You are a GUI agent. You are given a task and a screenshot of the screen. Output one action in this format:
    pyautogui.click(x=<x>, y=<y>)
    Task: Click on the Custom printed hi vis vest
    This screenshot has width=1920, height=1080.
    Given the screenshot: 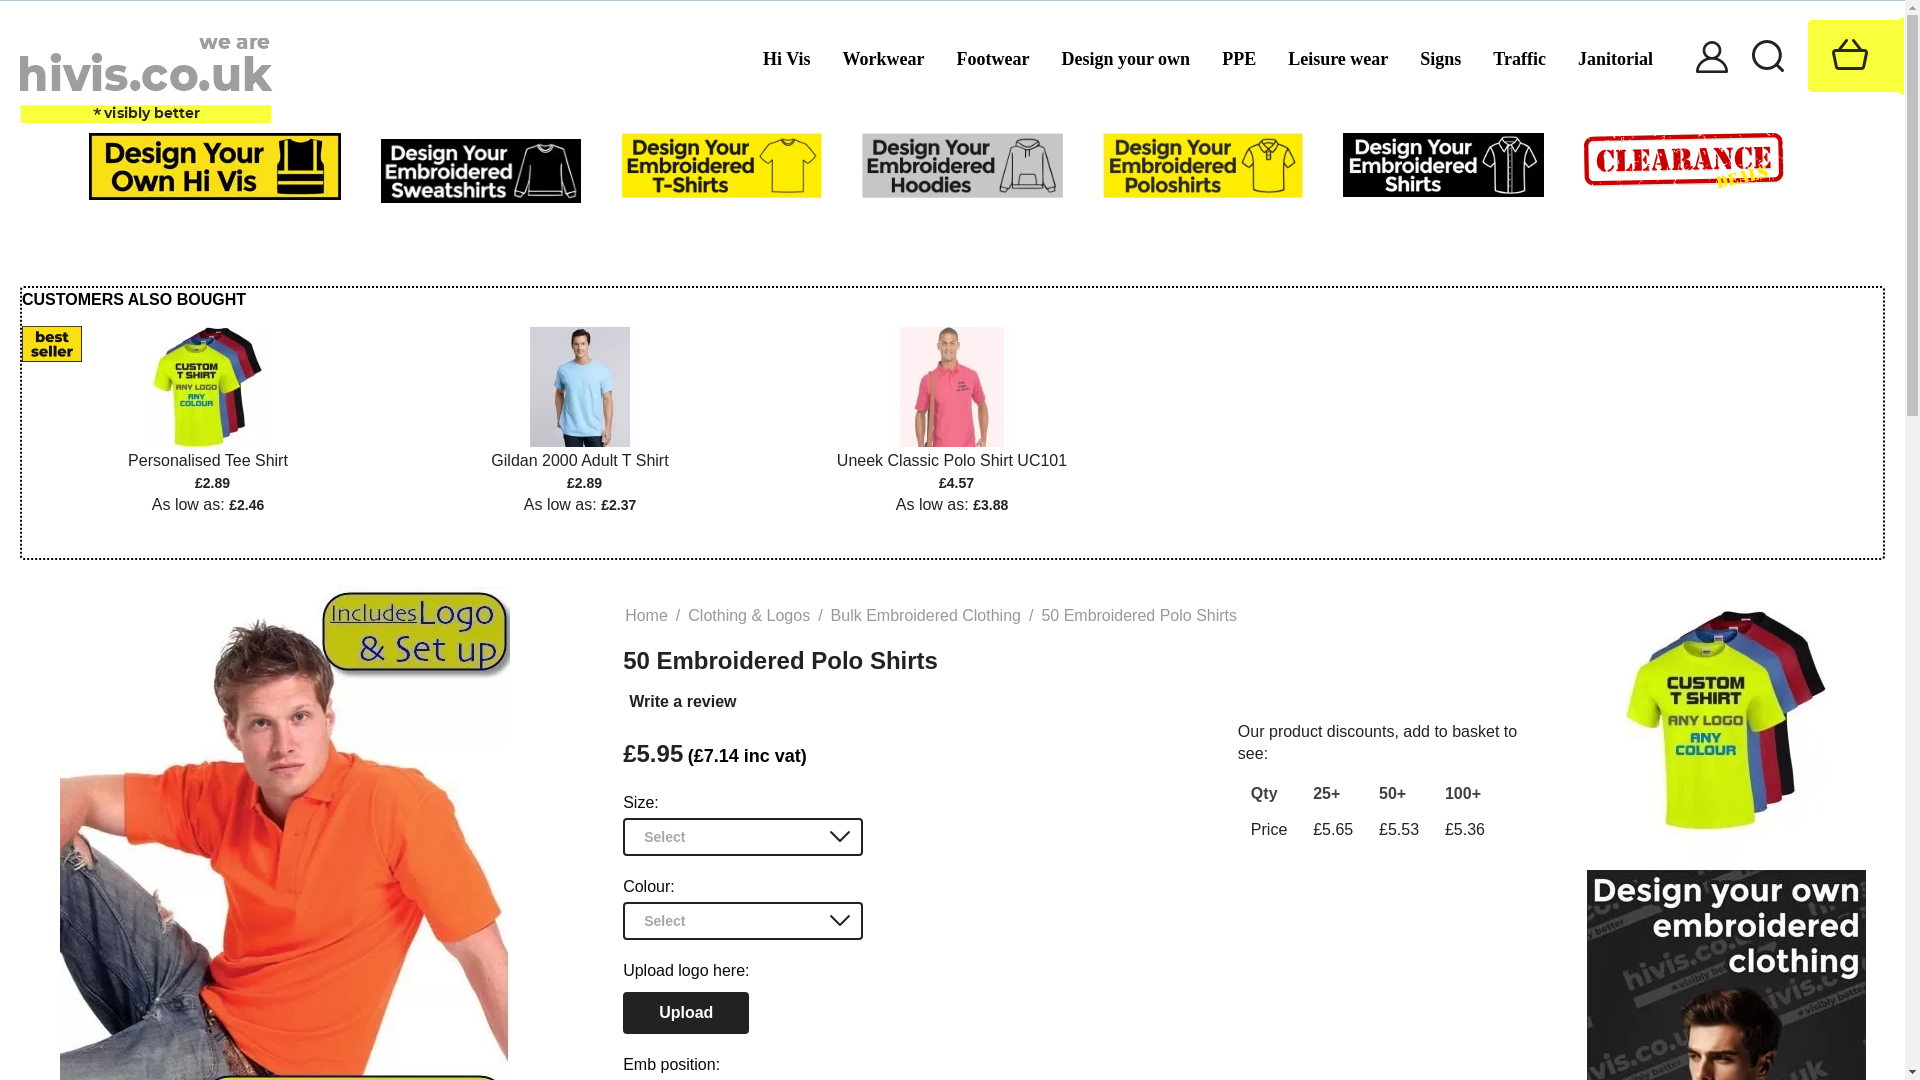 What is the action you would take?
    pyautogui.click(x=208, y=387)
    